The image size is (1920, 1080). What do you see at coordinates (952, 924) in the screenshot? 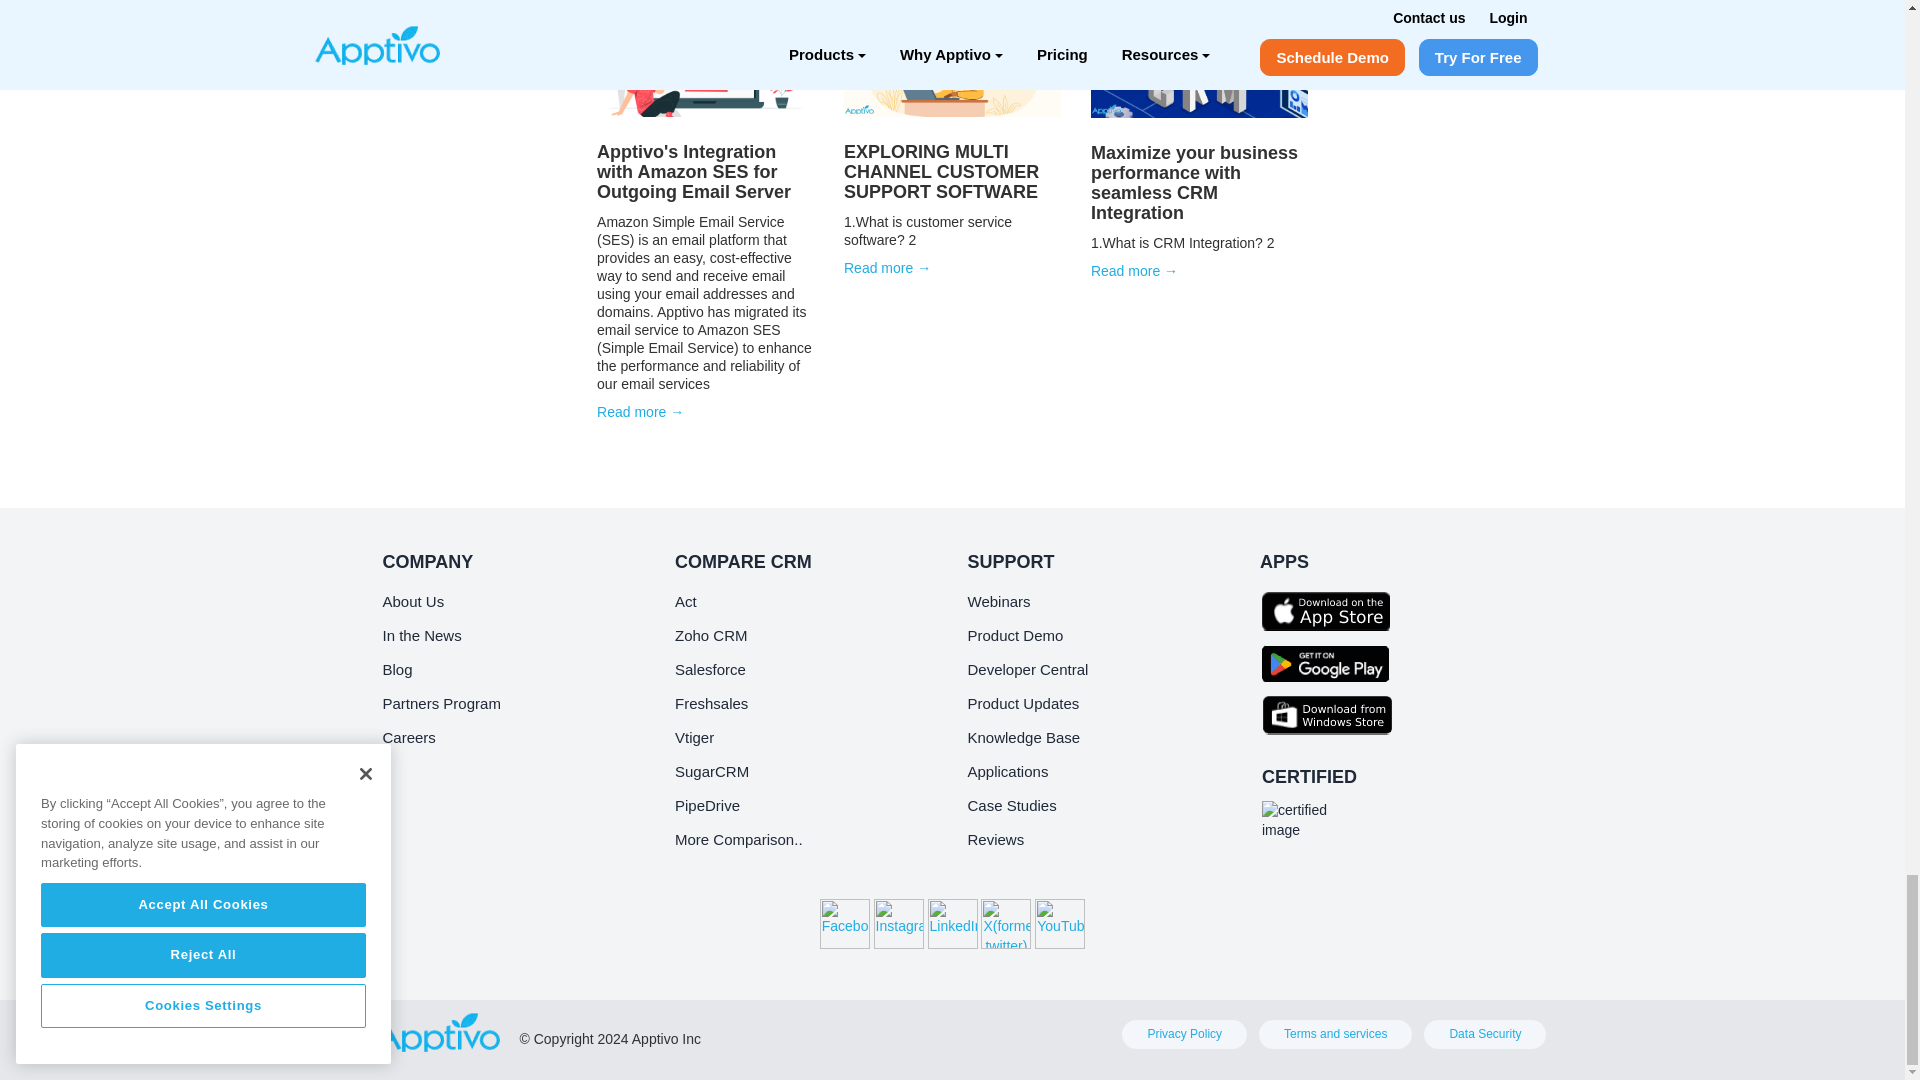
I see `LinkedIn` at bounding box center [952, 924].